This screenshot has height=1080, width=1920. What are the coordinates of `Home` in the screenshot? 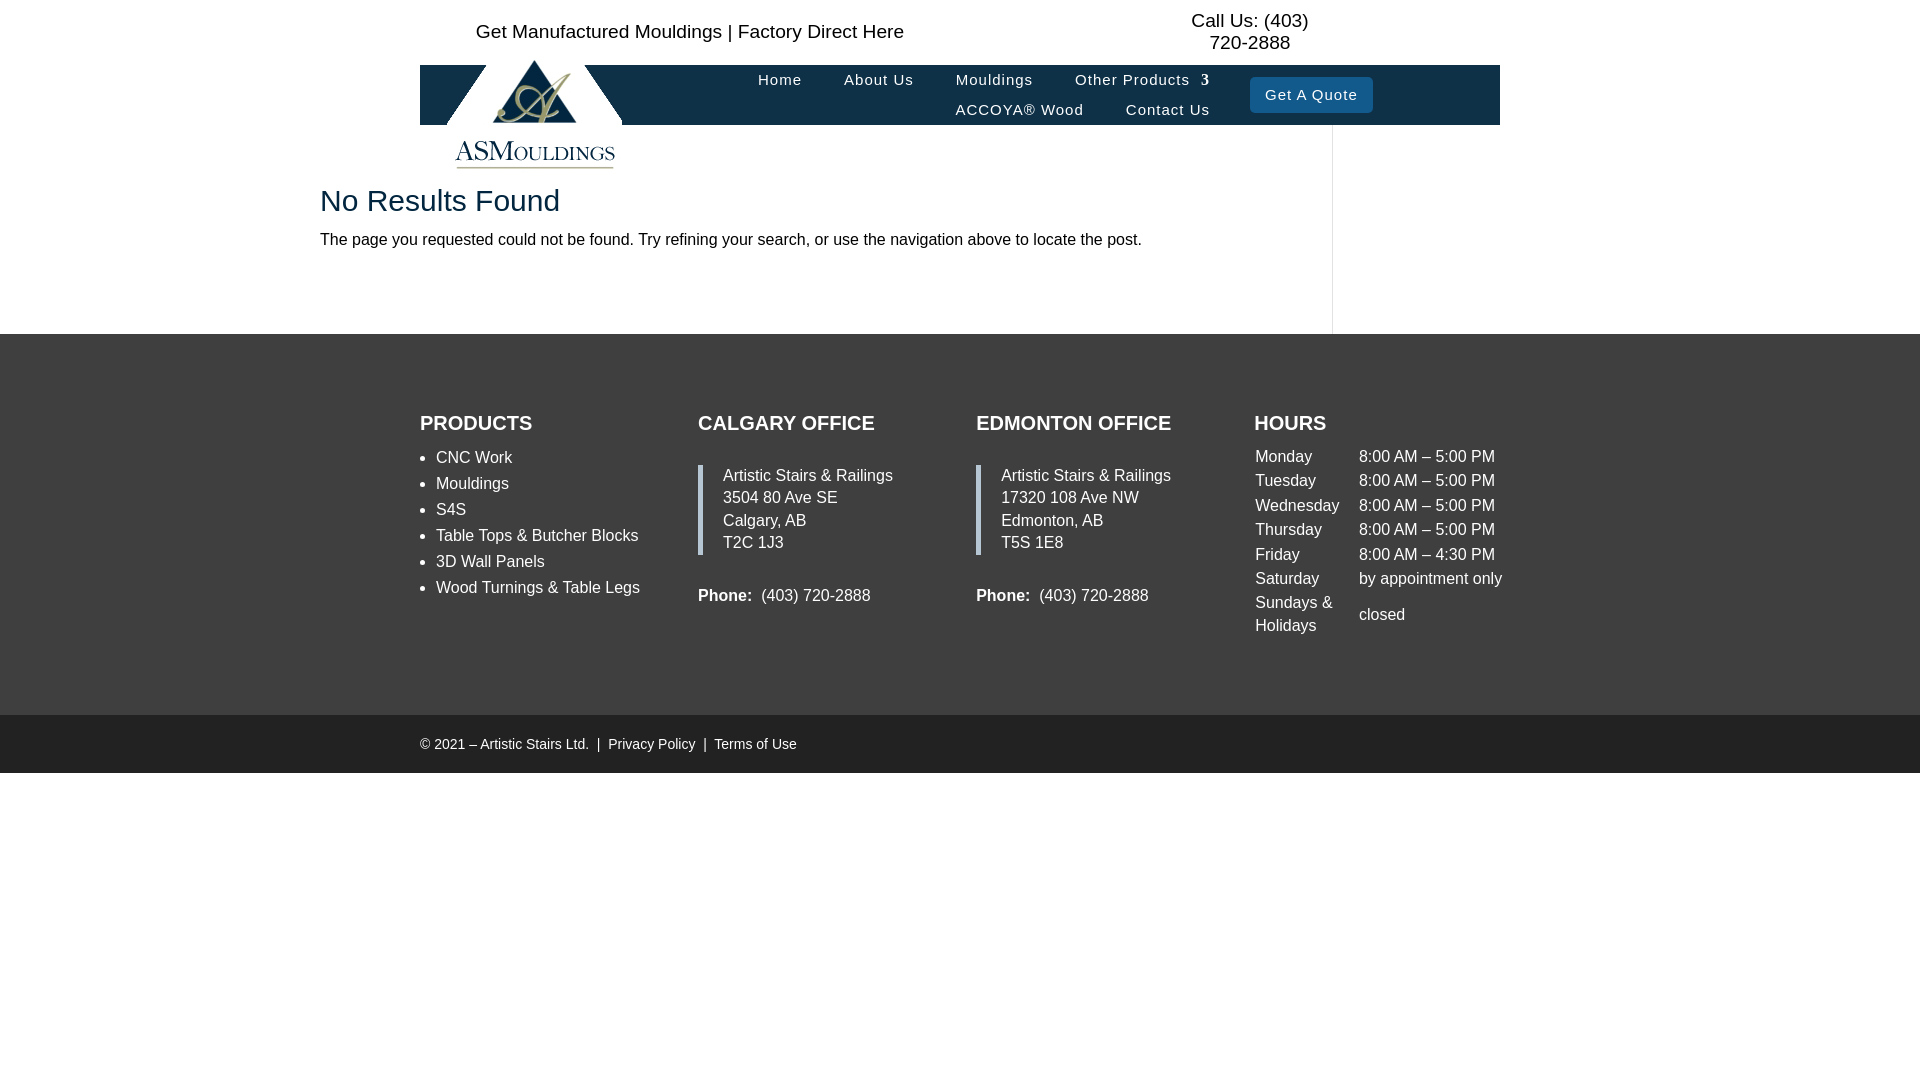 It's located at (780, 84).